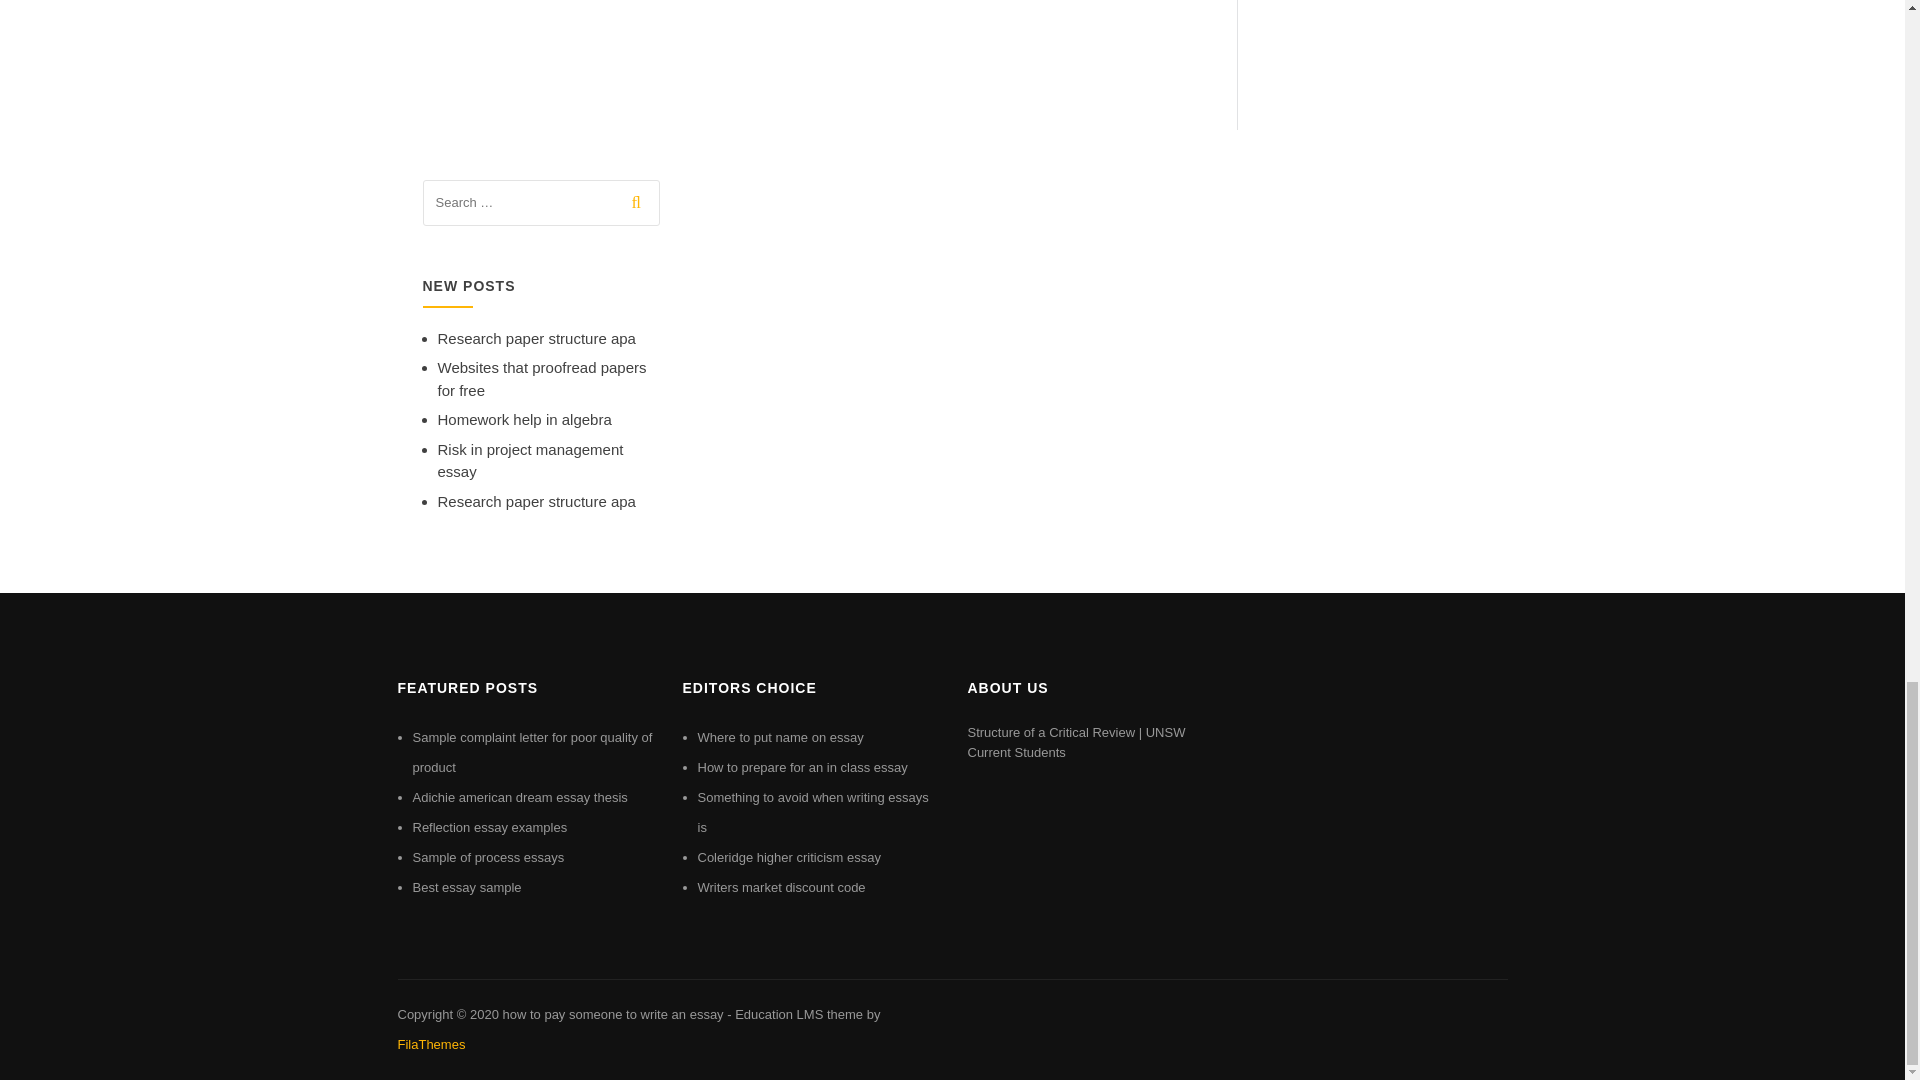  What do you see at coordinates (781, 738) in the screenshot?
I see `Where to put name on essay` at bounding box center [781, 738].